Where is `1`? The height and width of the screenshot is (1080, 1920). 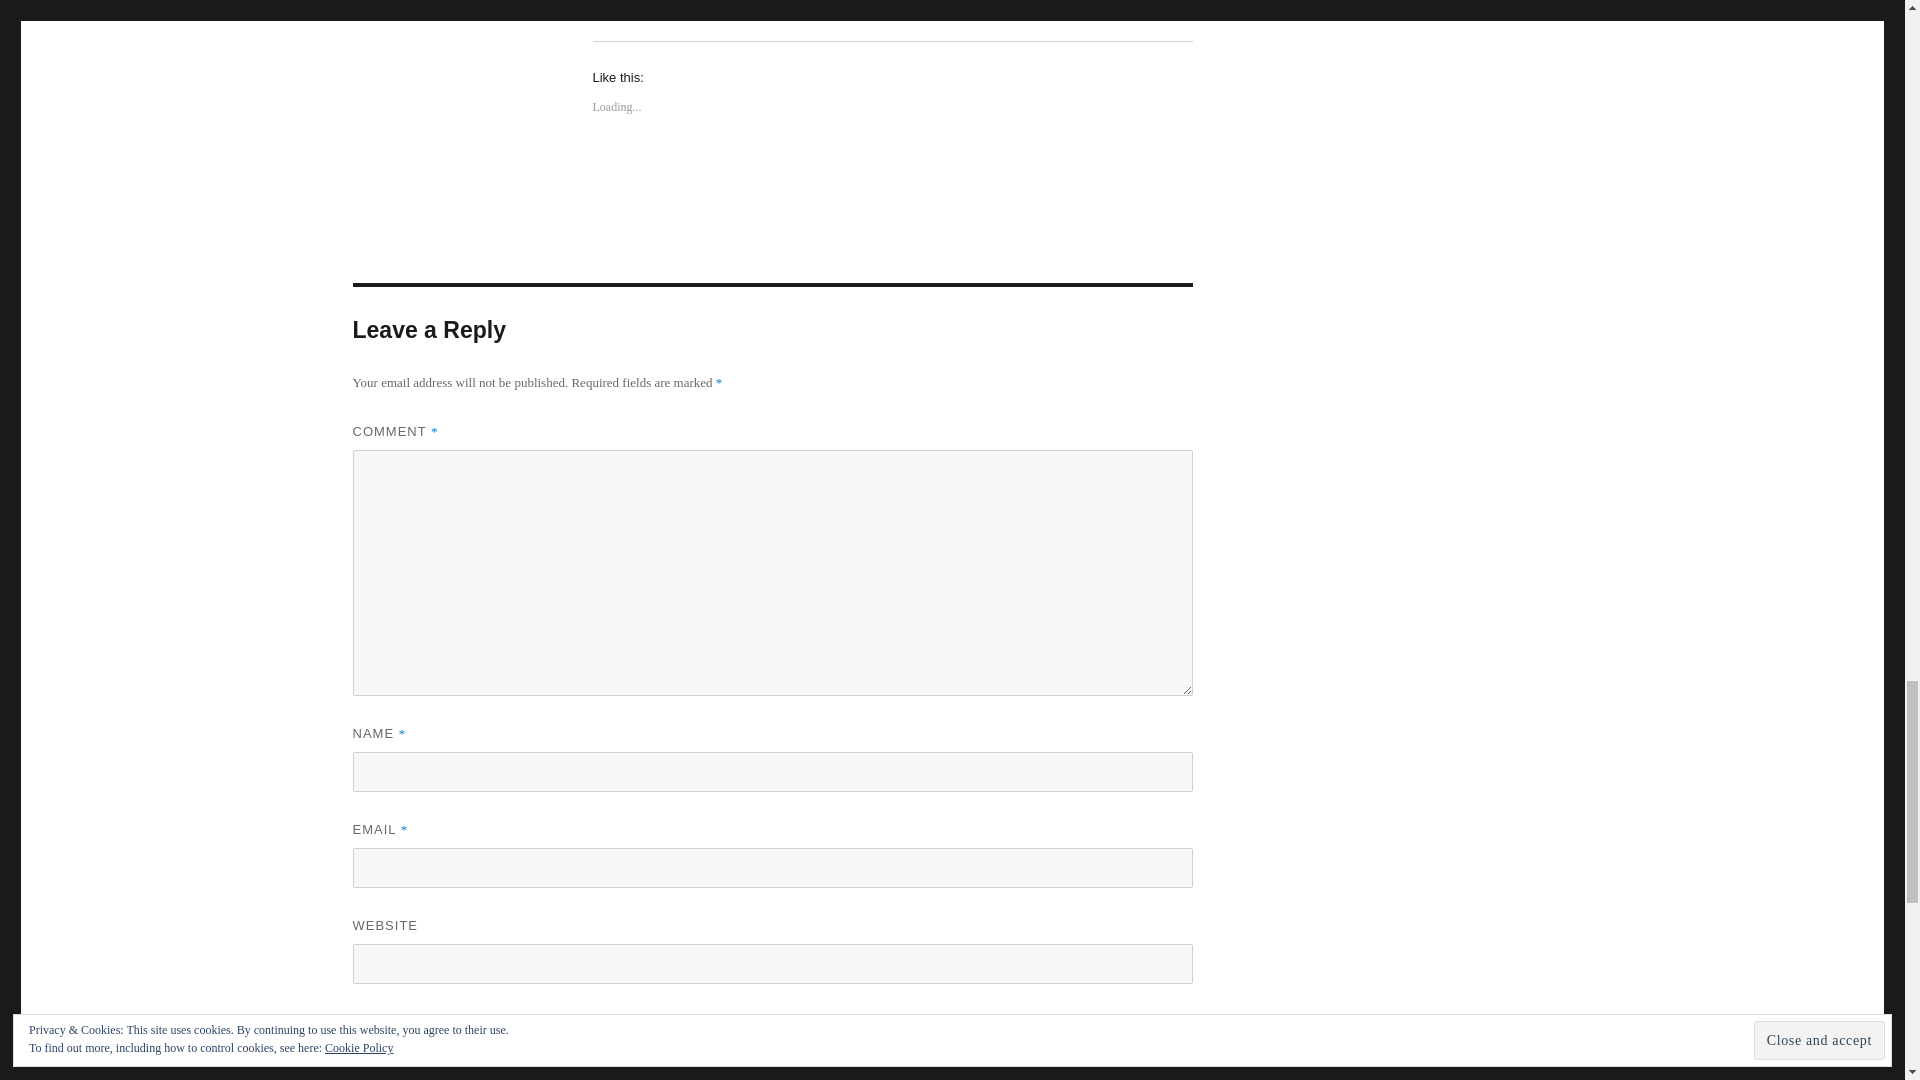
1 is located at coordinates (358, 1074).